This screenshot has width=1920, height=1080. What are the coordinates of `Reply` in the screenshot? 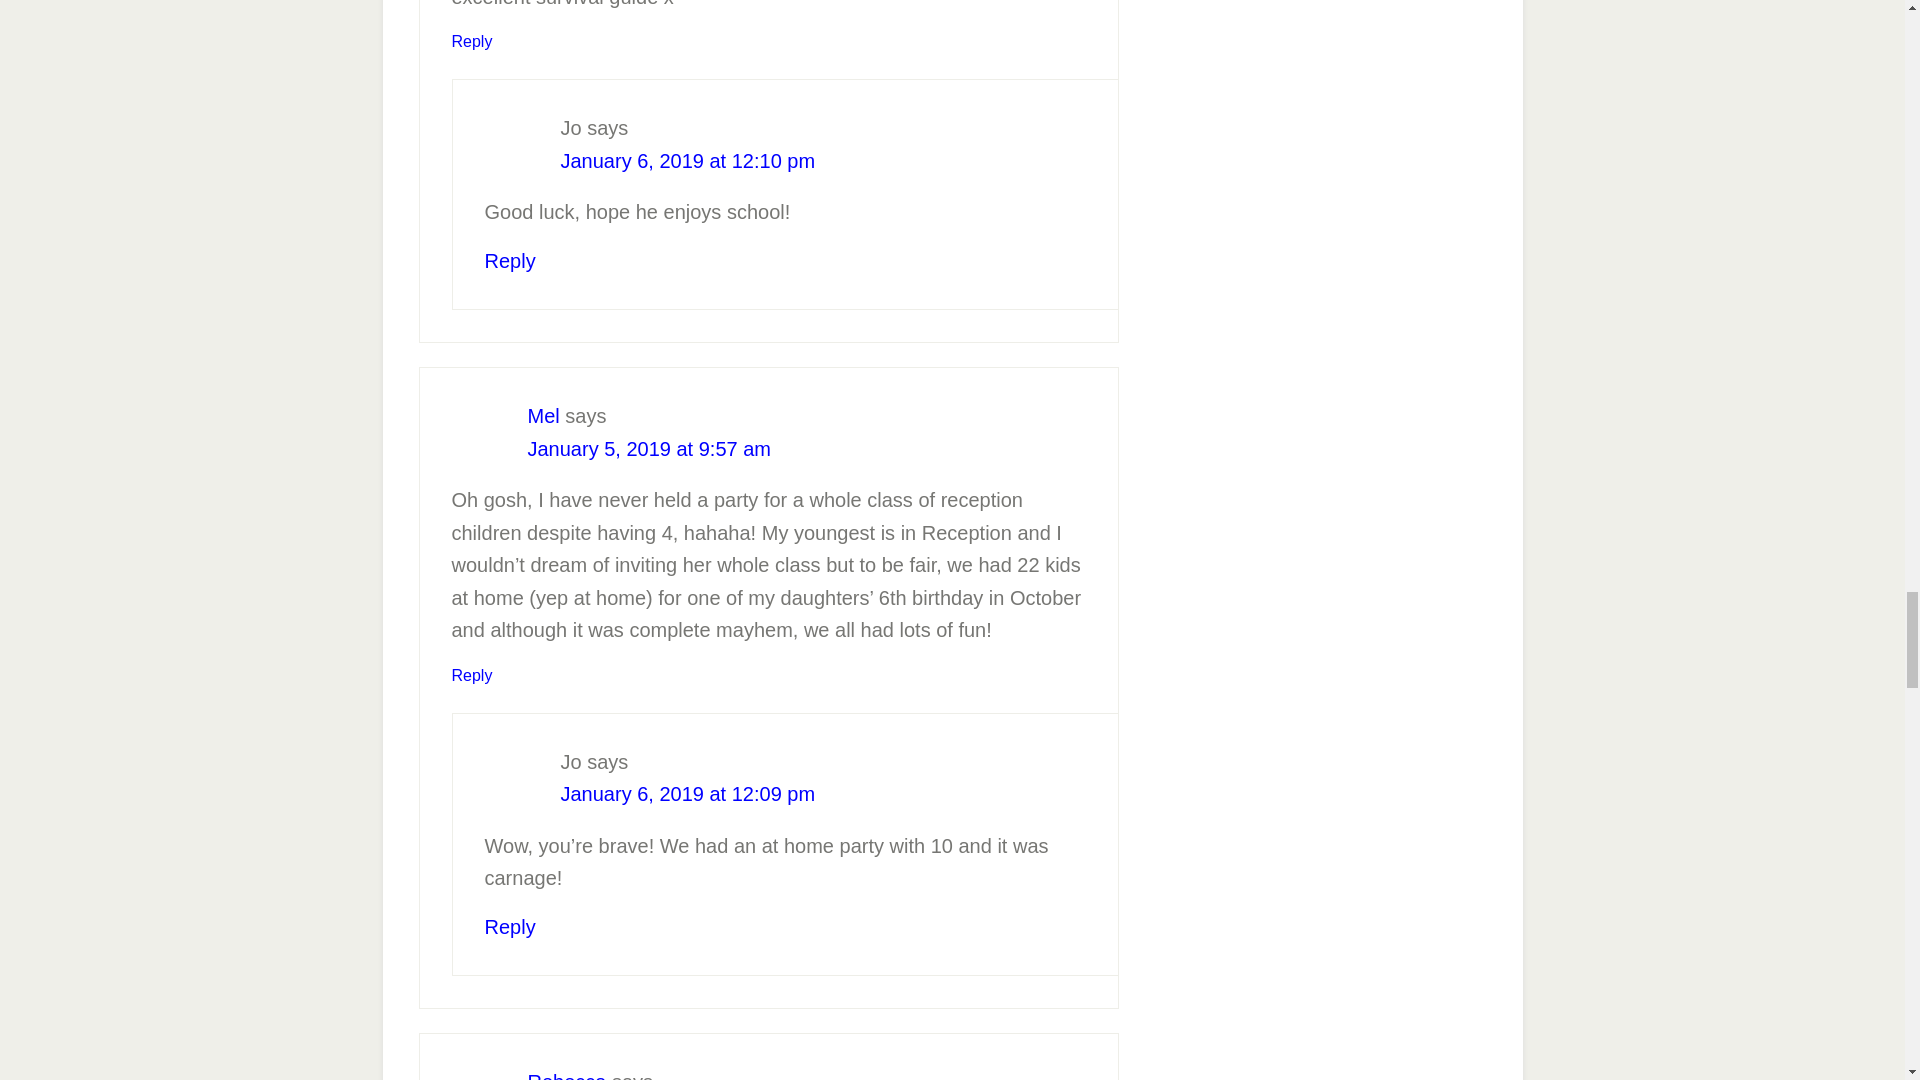 It's located at (509, 260).